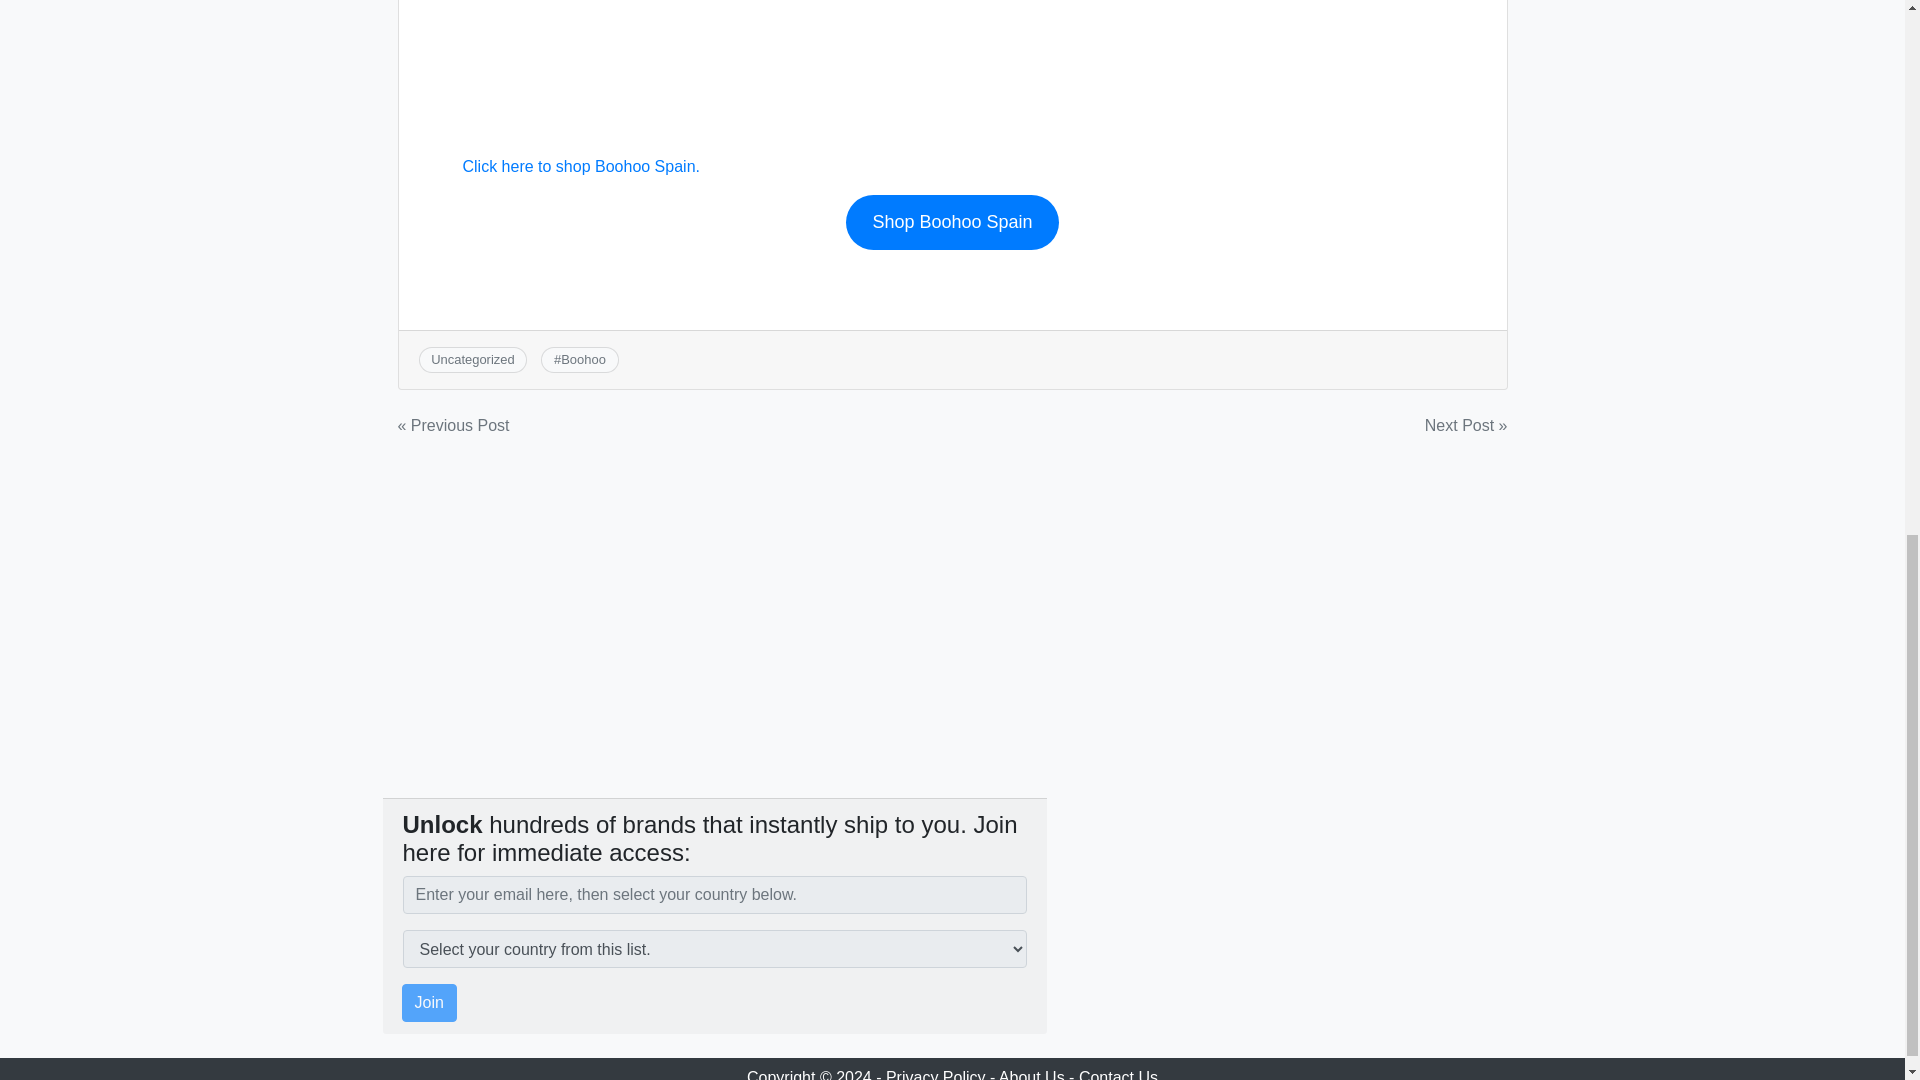  What do you see at coordinates (952, 222) in the screenshot?
I see `Shop Boohoo Spain` at bounding box center [952, 222].